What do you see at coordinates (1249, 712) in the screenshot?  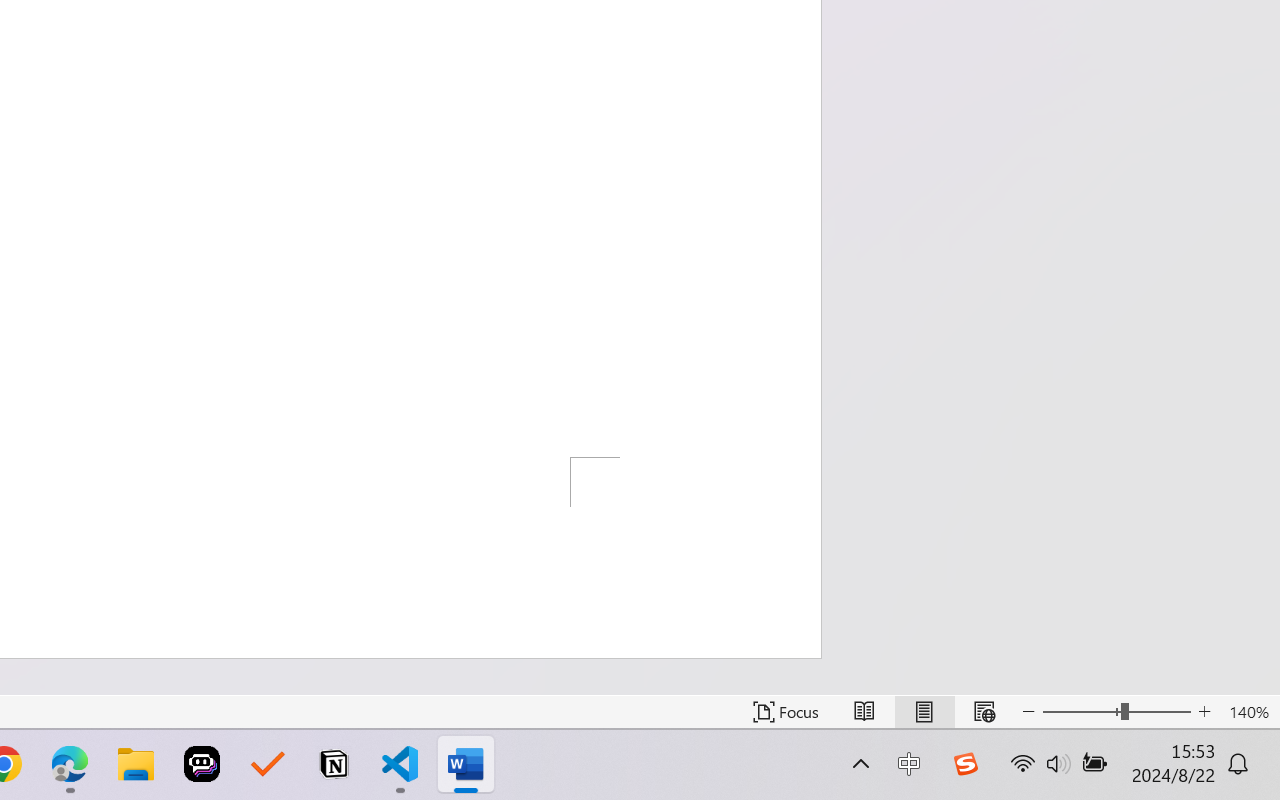 I see `Zoom 140%` at bounding box center [1249, 712].